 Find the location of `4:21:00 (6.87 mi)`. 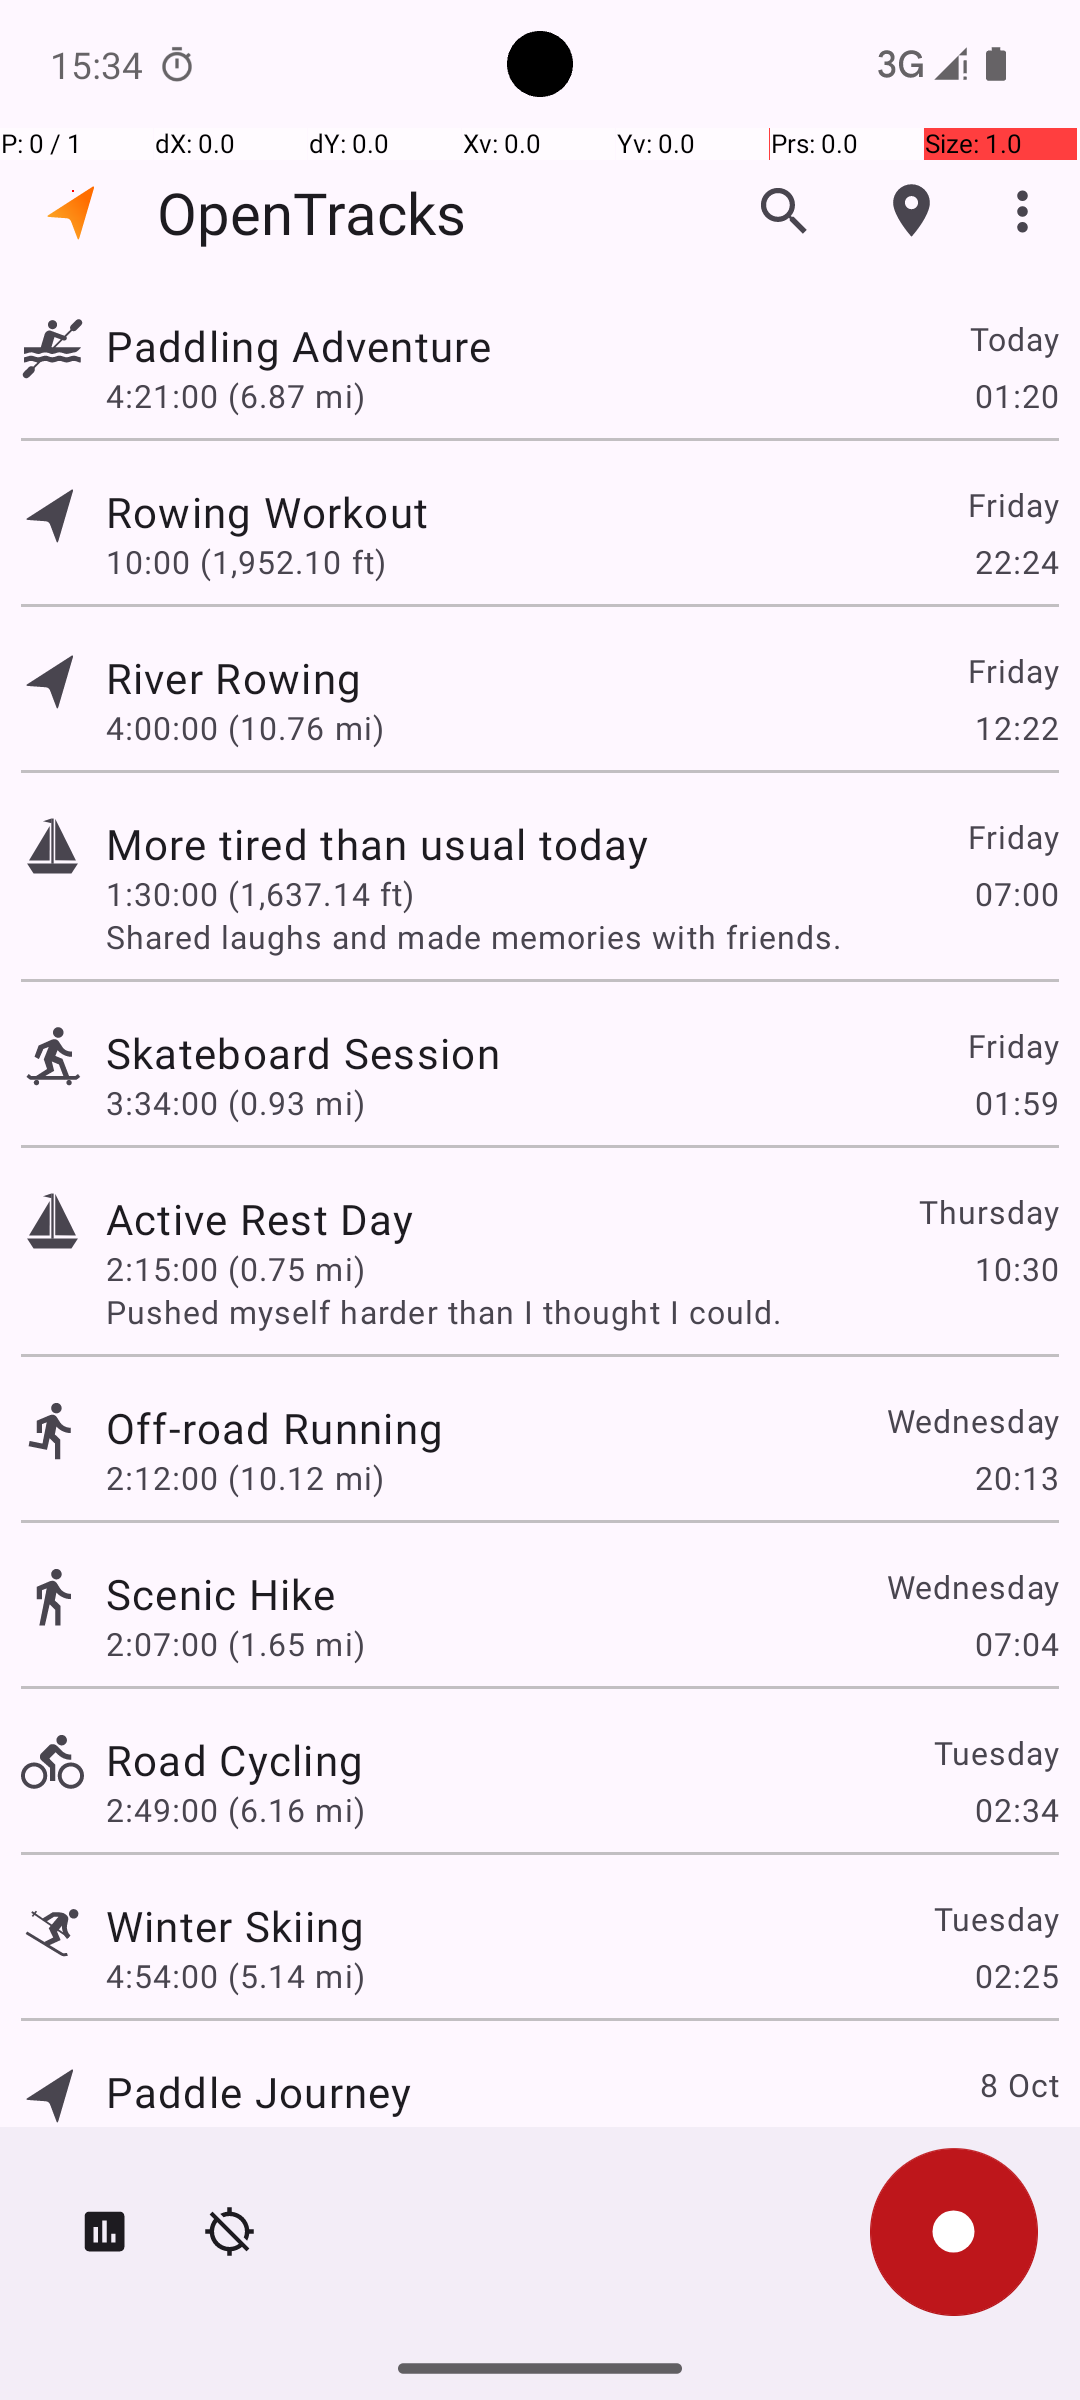

4:21:00 (6.87 mi) is located at coordinates (236, 395).